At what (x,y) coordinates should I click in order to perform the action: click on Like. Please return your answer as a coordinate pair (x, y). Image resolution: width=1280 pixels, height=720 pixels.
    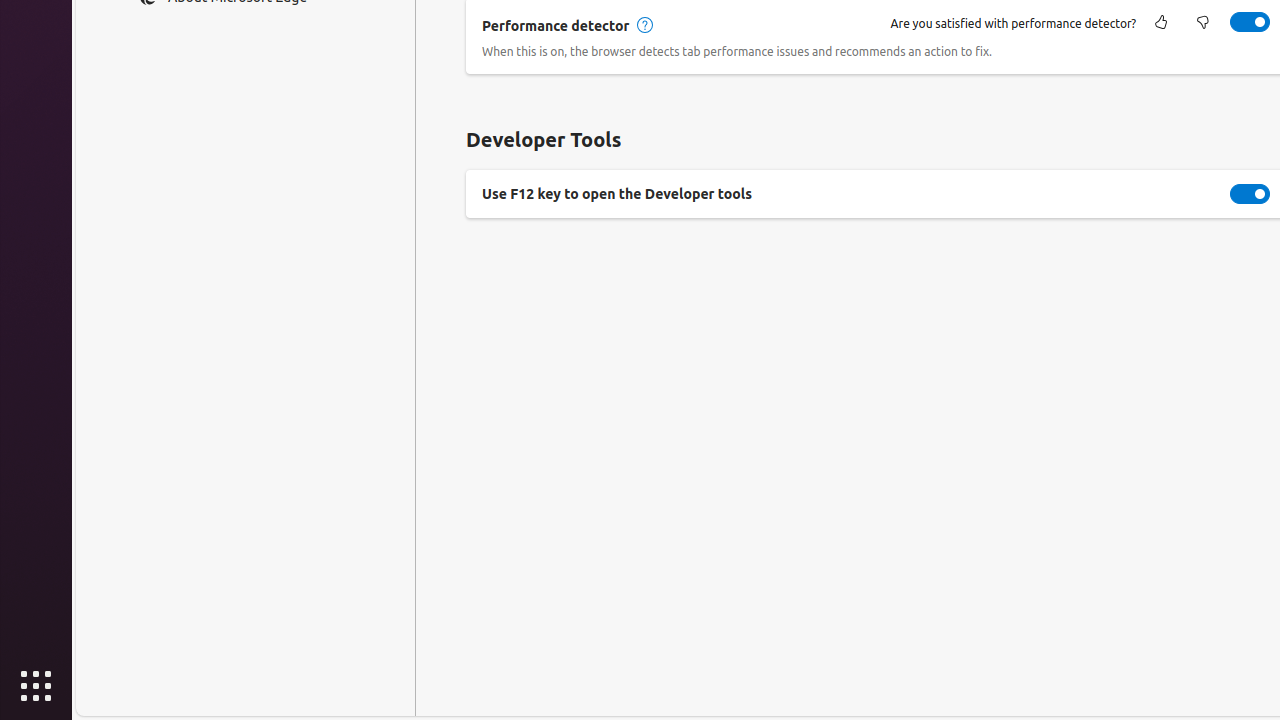
    Looking at the image, I should click on (1161, 24).